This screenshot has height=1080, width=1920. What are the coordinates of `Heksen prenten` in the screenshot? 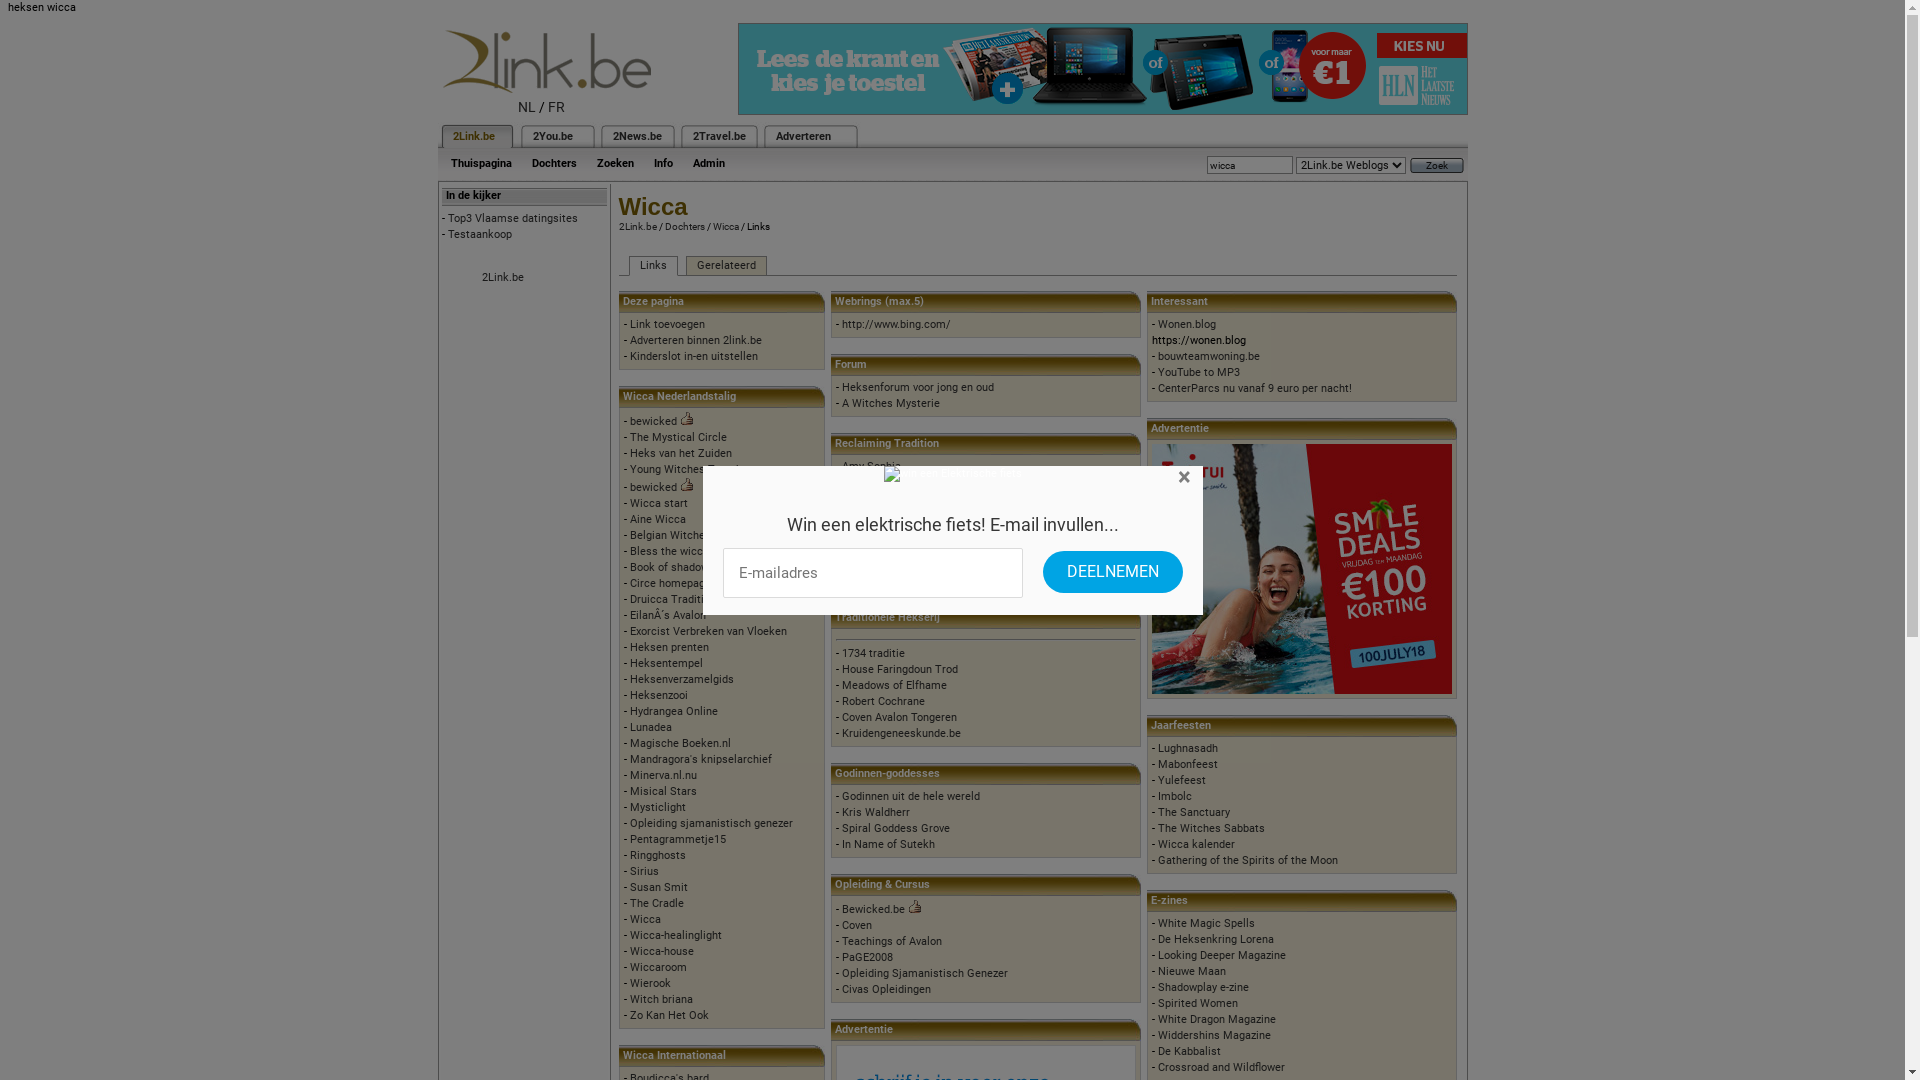 It's located at (670, 648).